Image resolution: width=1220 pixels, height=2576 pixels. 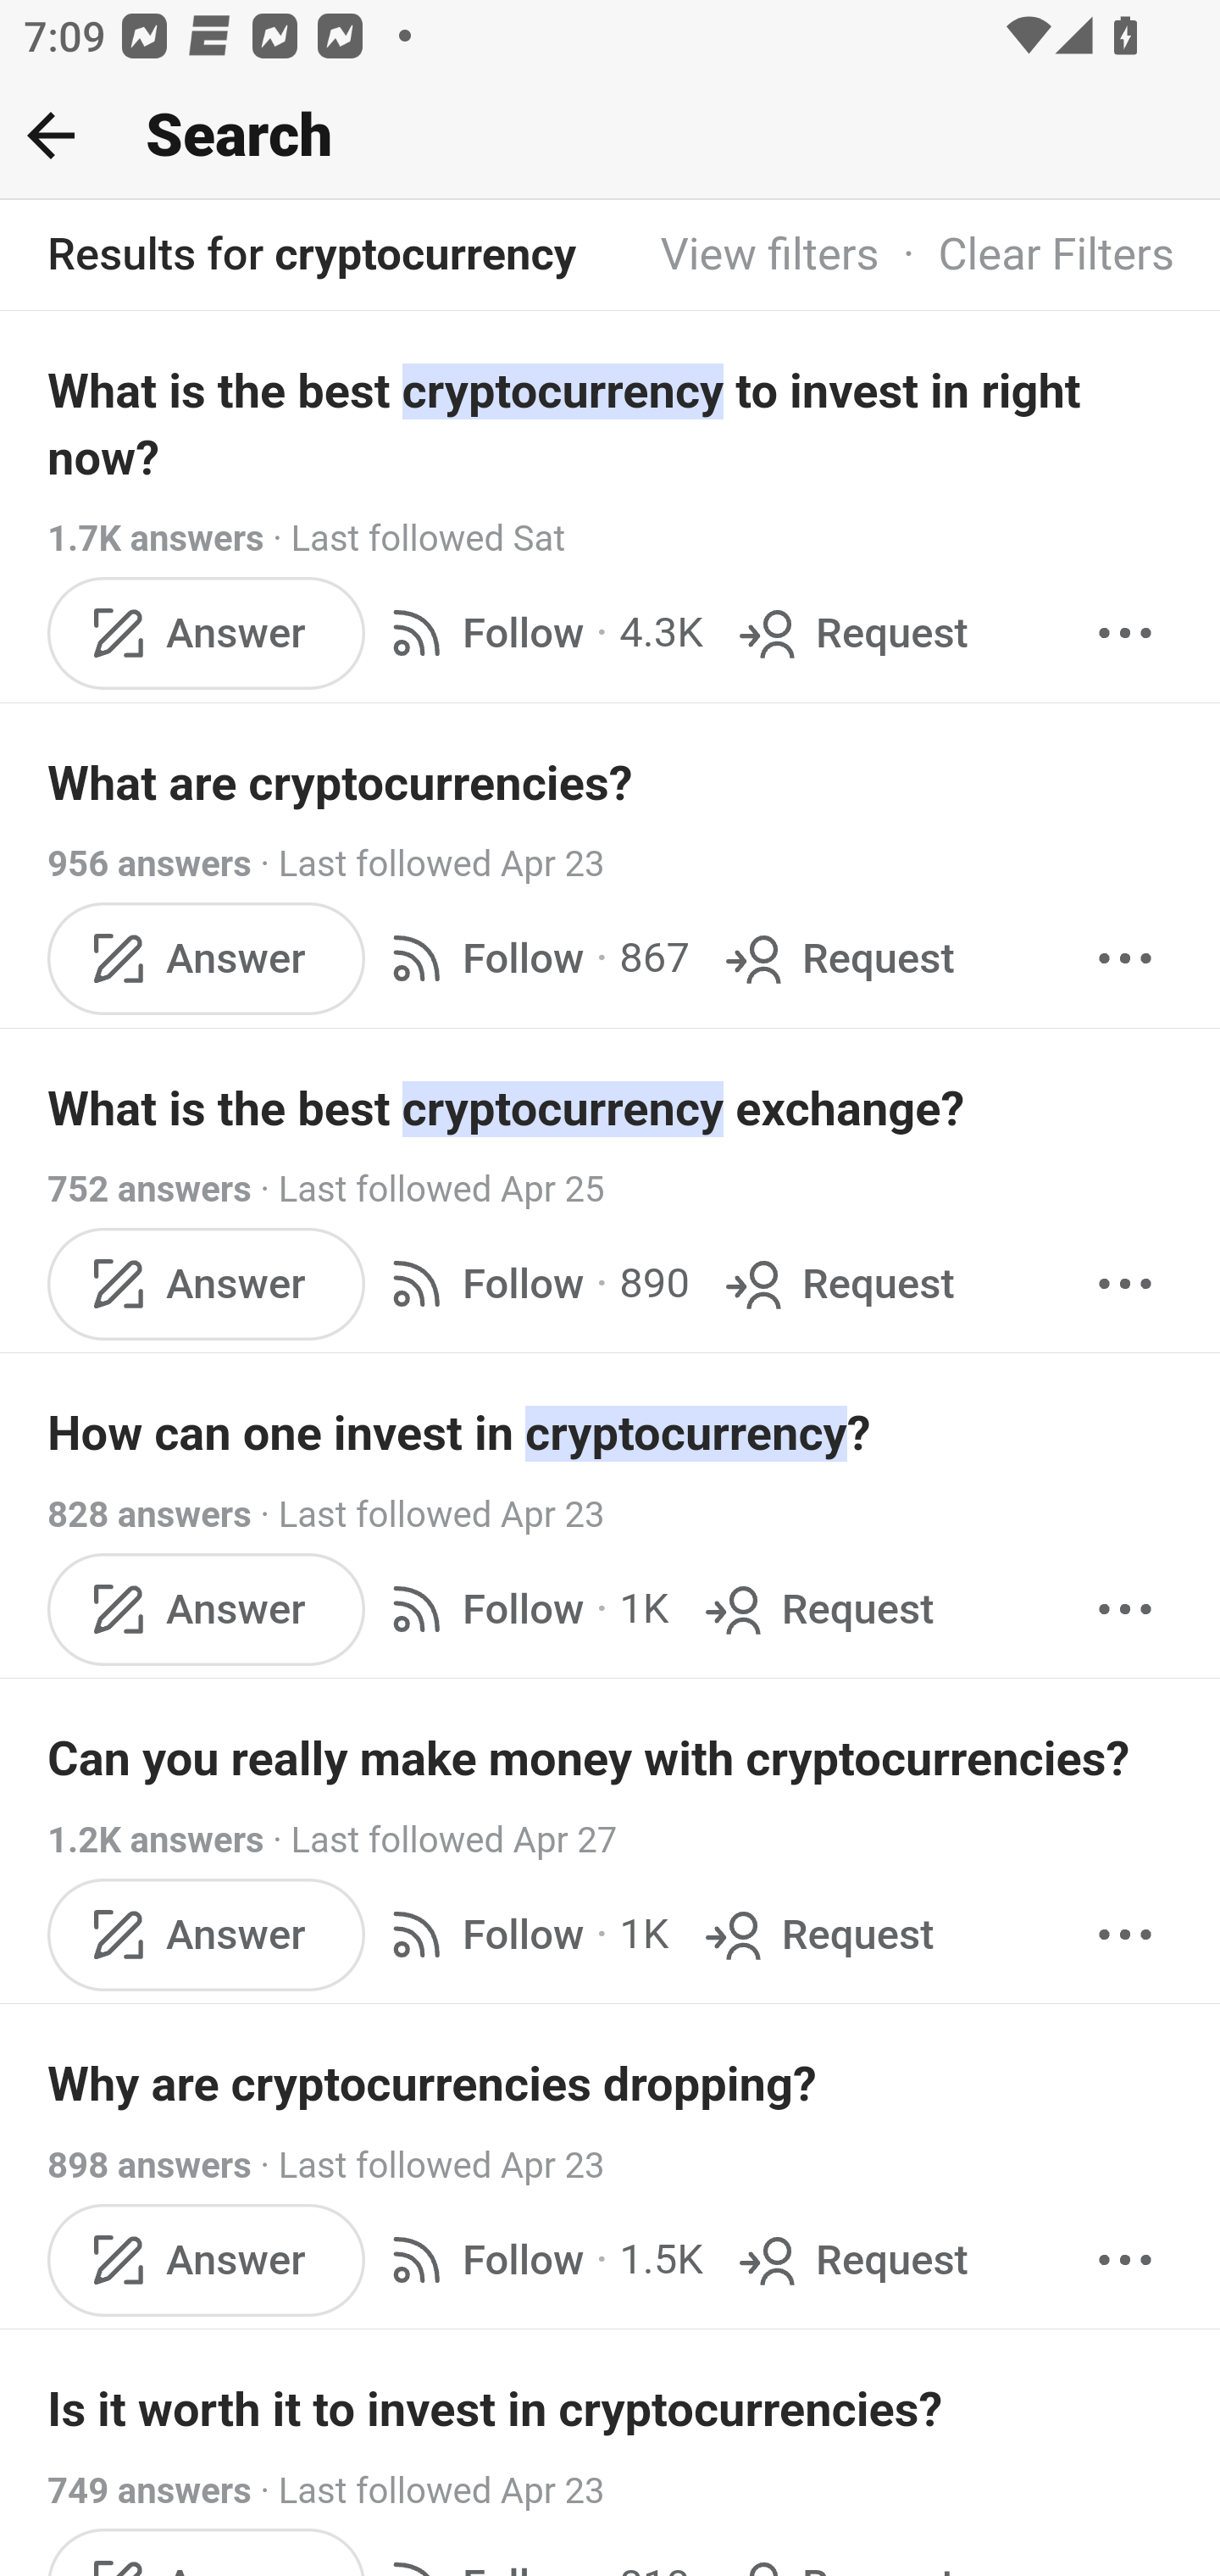 What do you see at coordinates (541, 633) in the screenshot?
I see `Follow · 4.3K` at bounding box center [541, 633].